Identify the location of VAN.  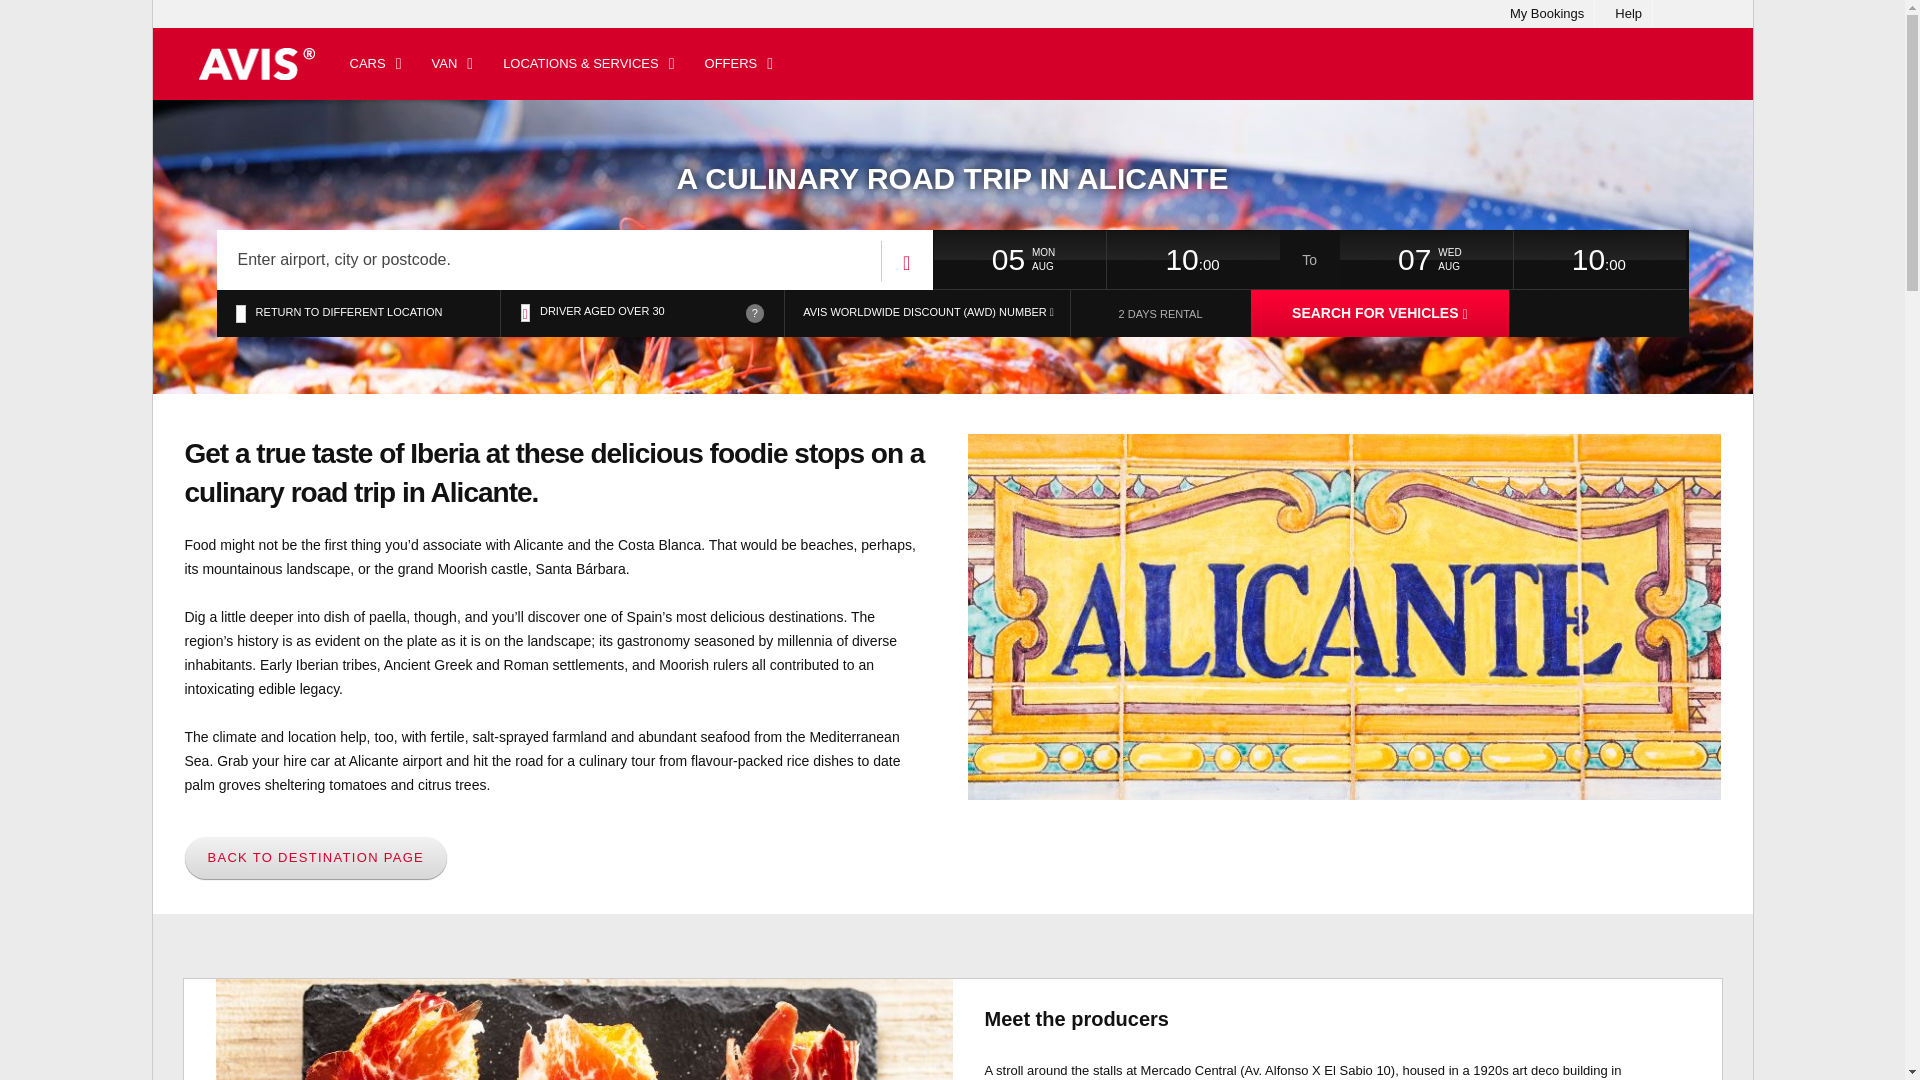
(452, 64).